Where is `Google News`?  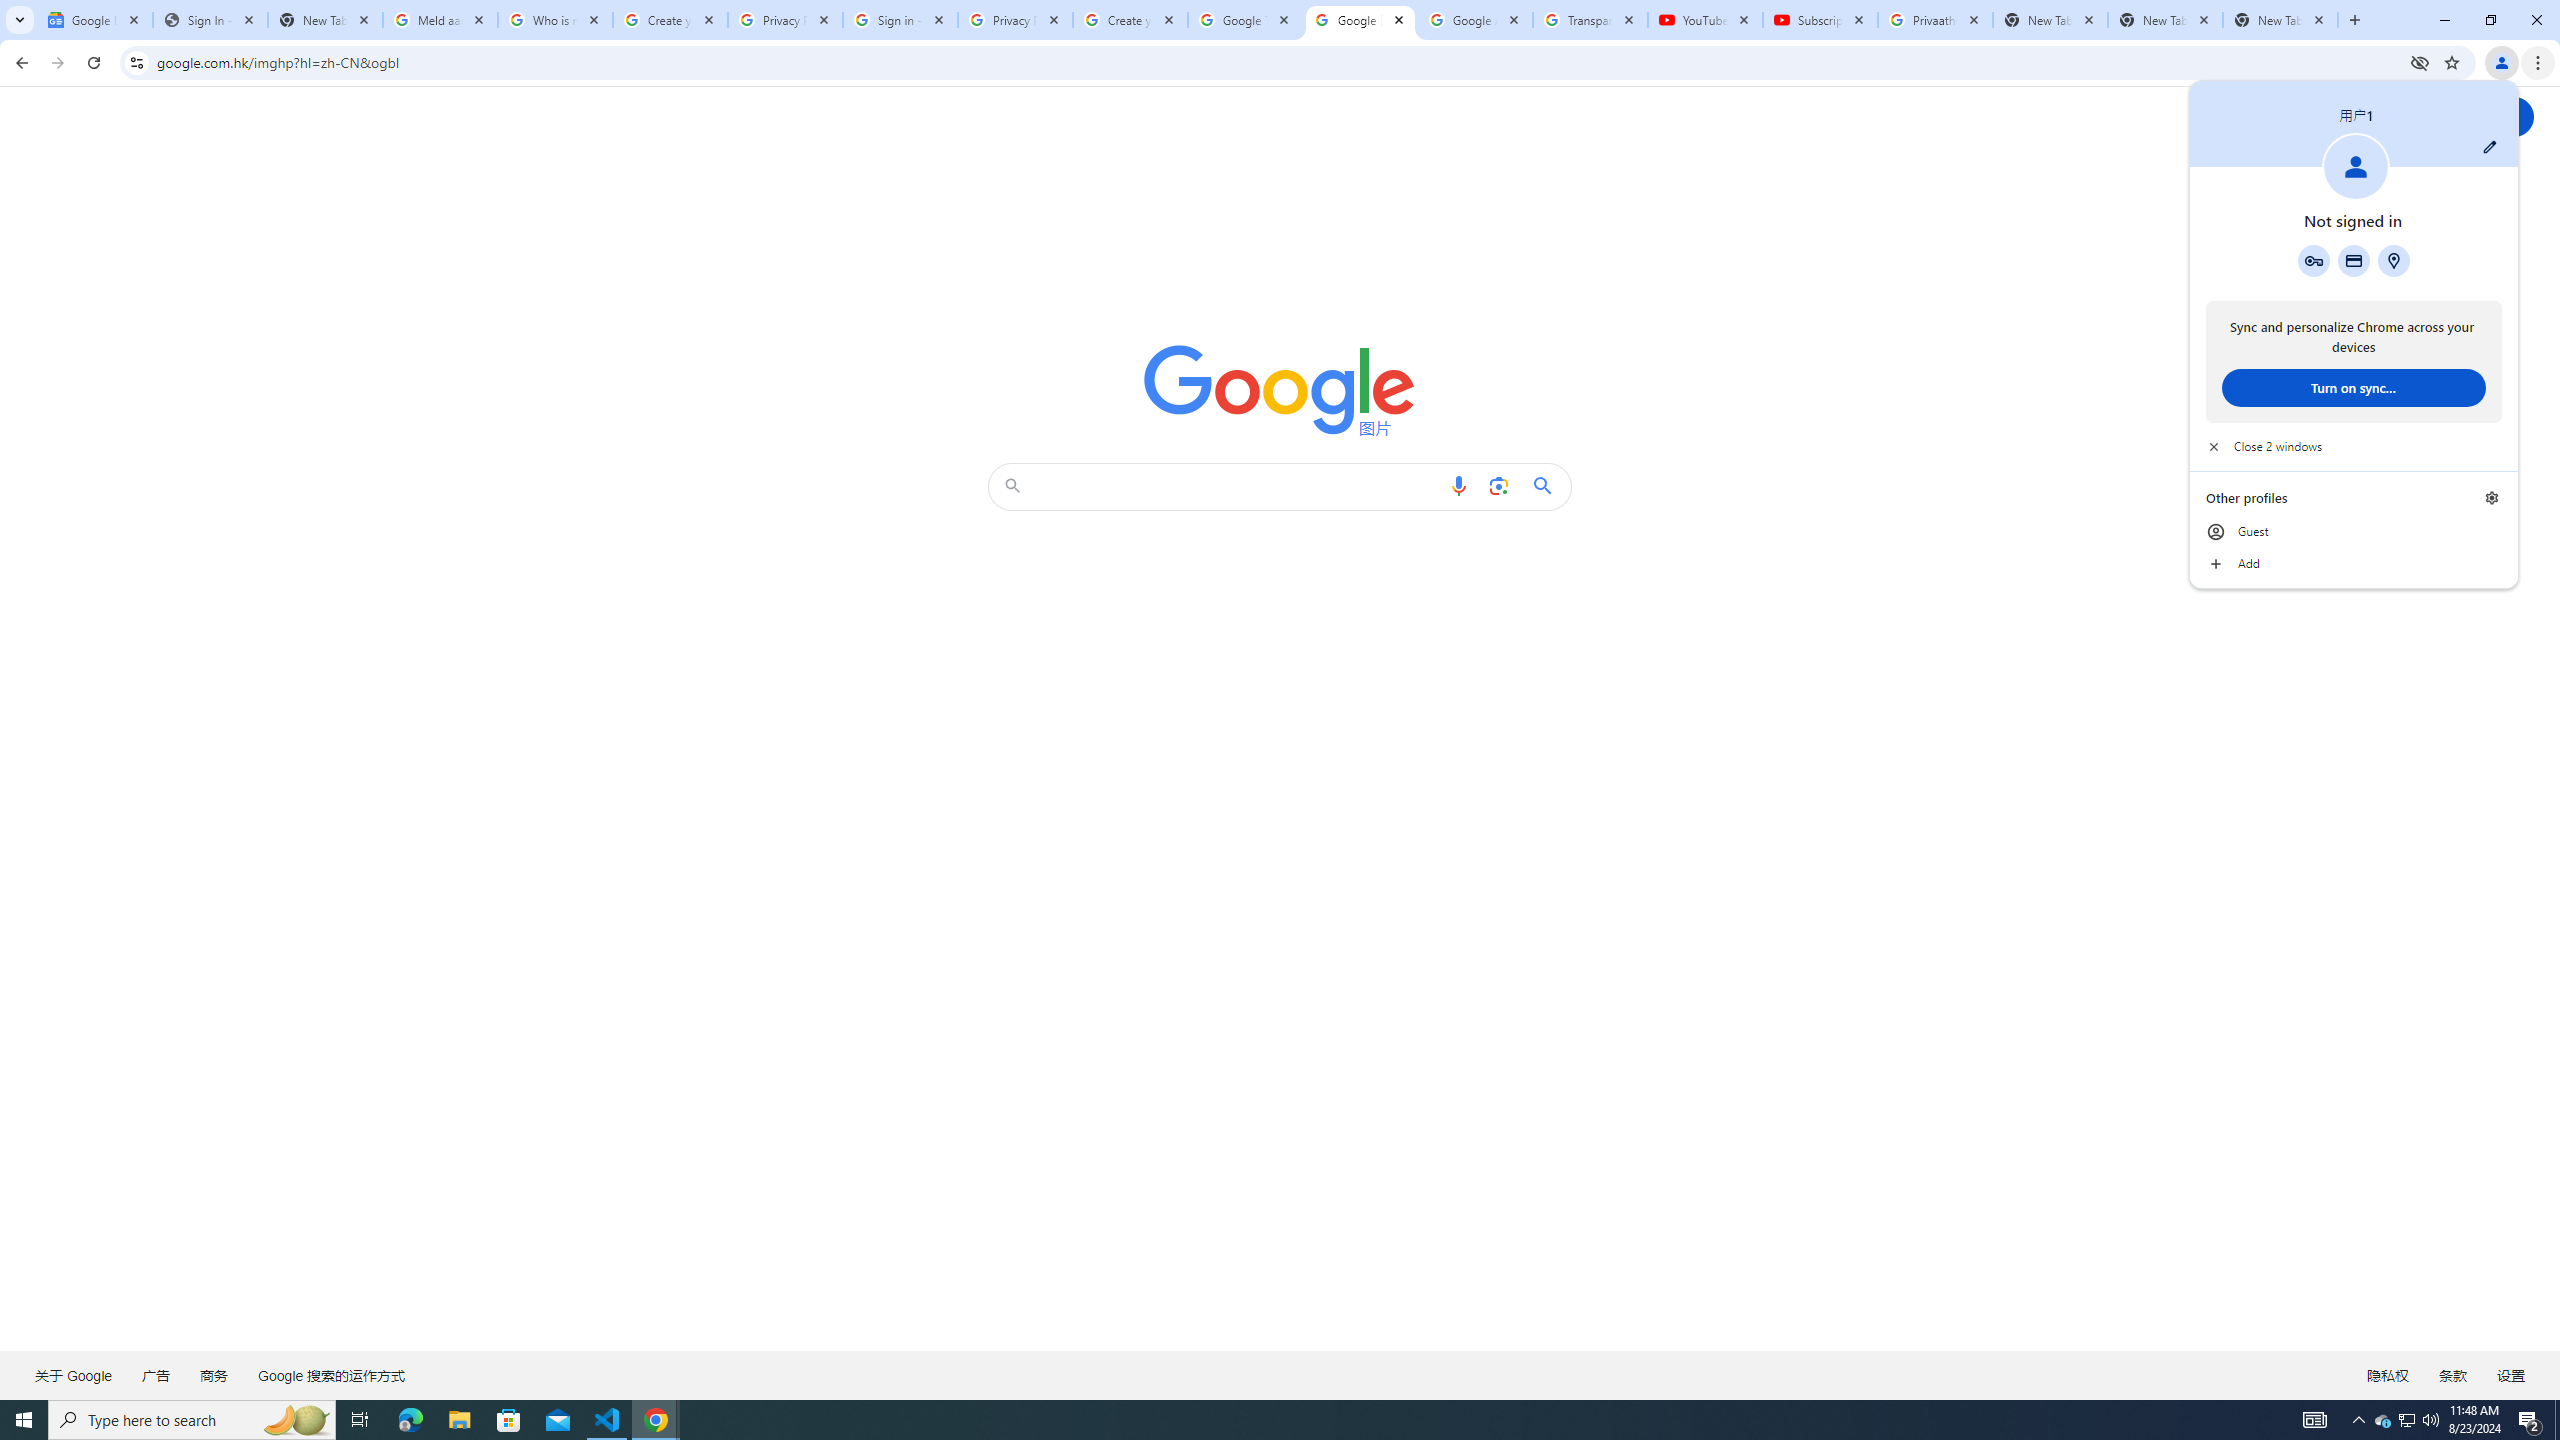 Google News is located at coordinates (94, 20).